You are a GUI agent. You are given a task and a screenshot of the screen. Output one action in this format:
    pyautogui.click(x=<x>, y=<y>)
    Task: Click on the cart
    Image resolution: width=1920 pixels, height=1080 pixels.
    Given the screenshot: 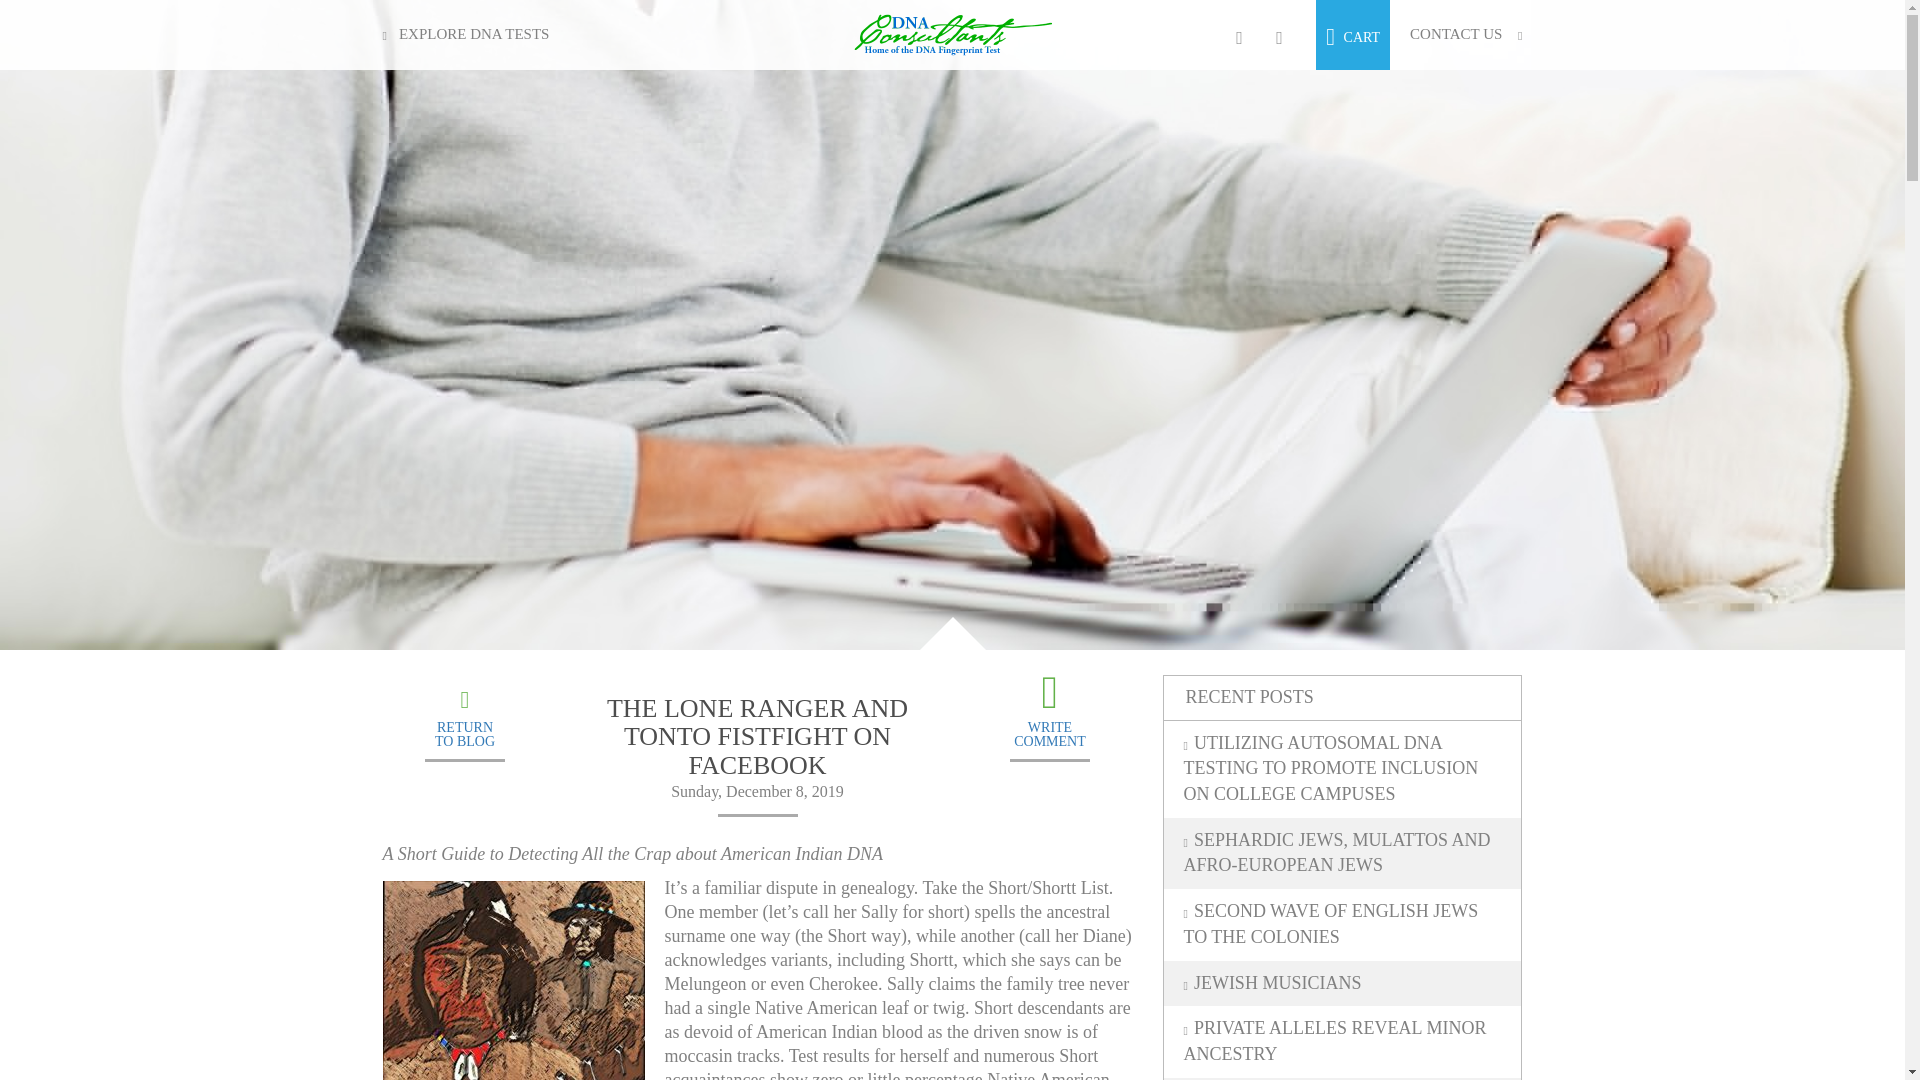 What is the action you would take?
    pyautogui.click(x=1050, y=731)
    